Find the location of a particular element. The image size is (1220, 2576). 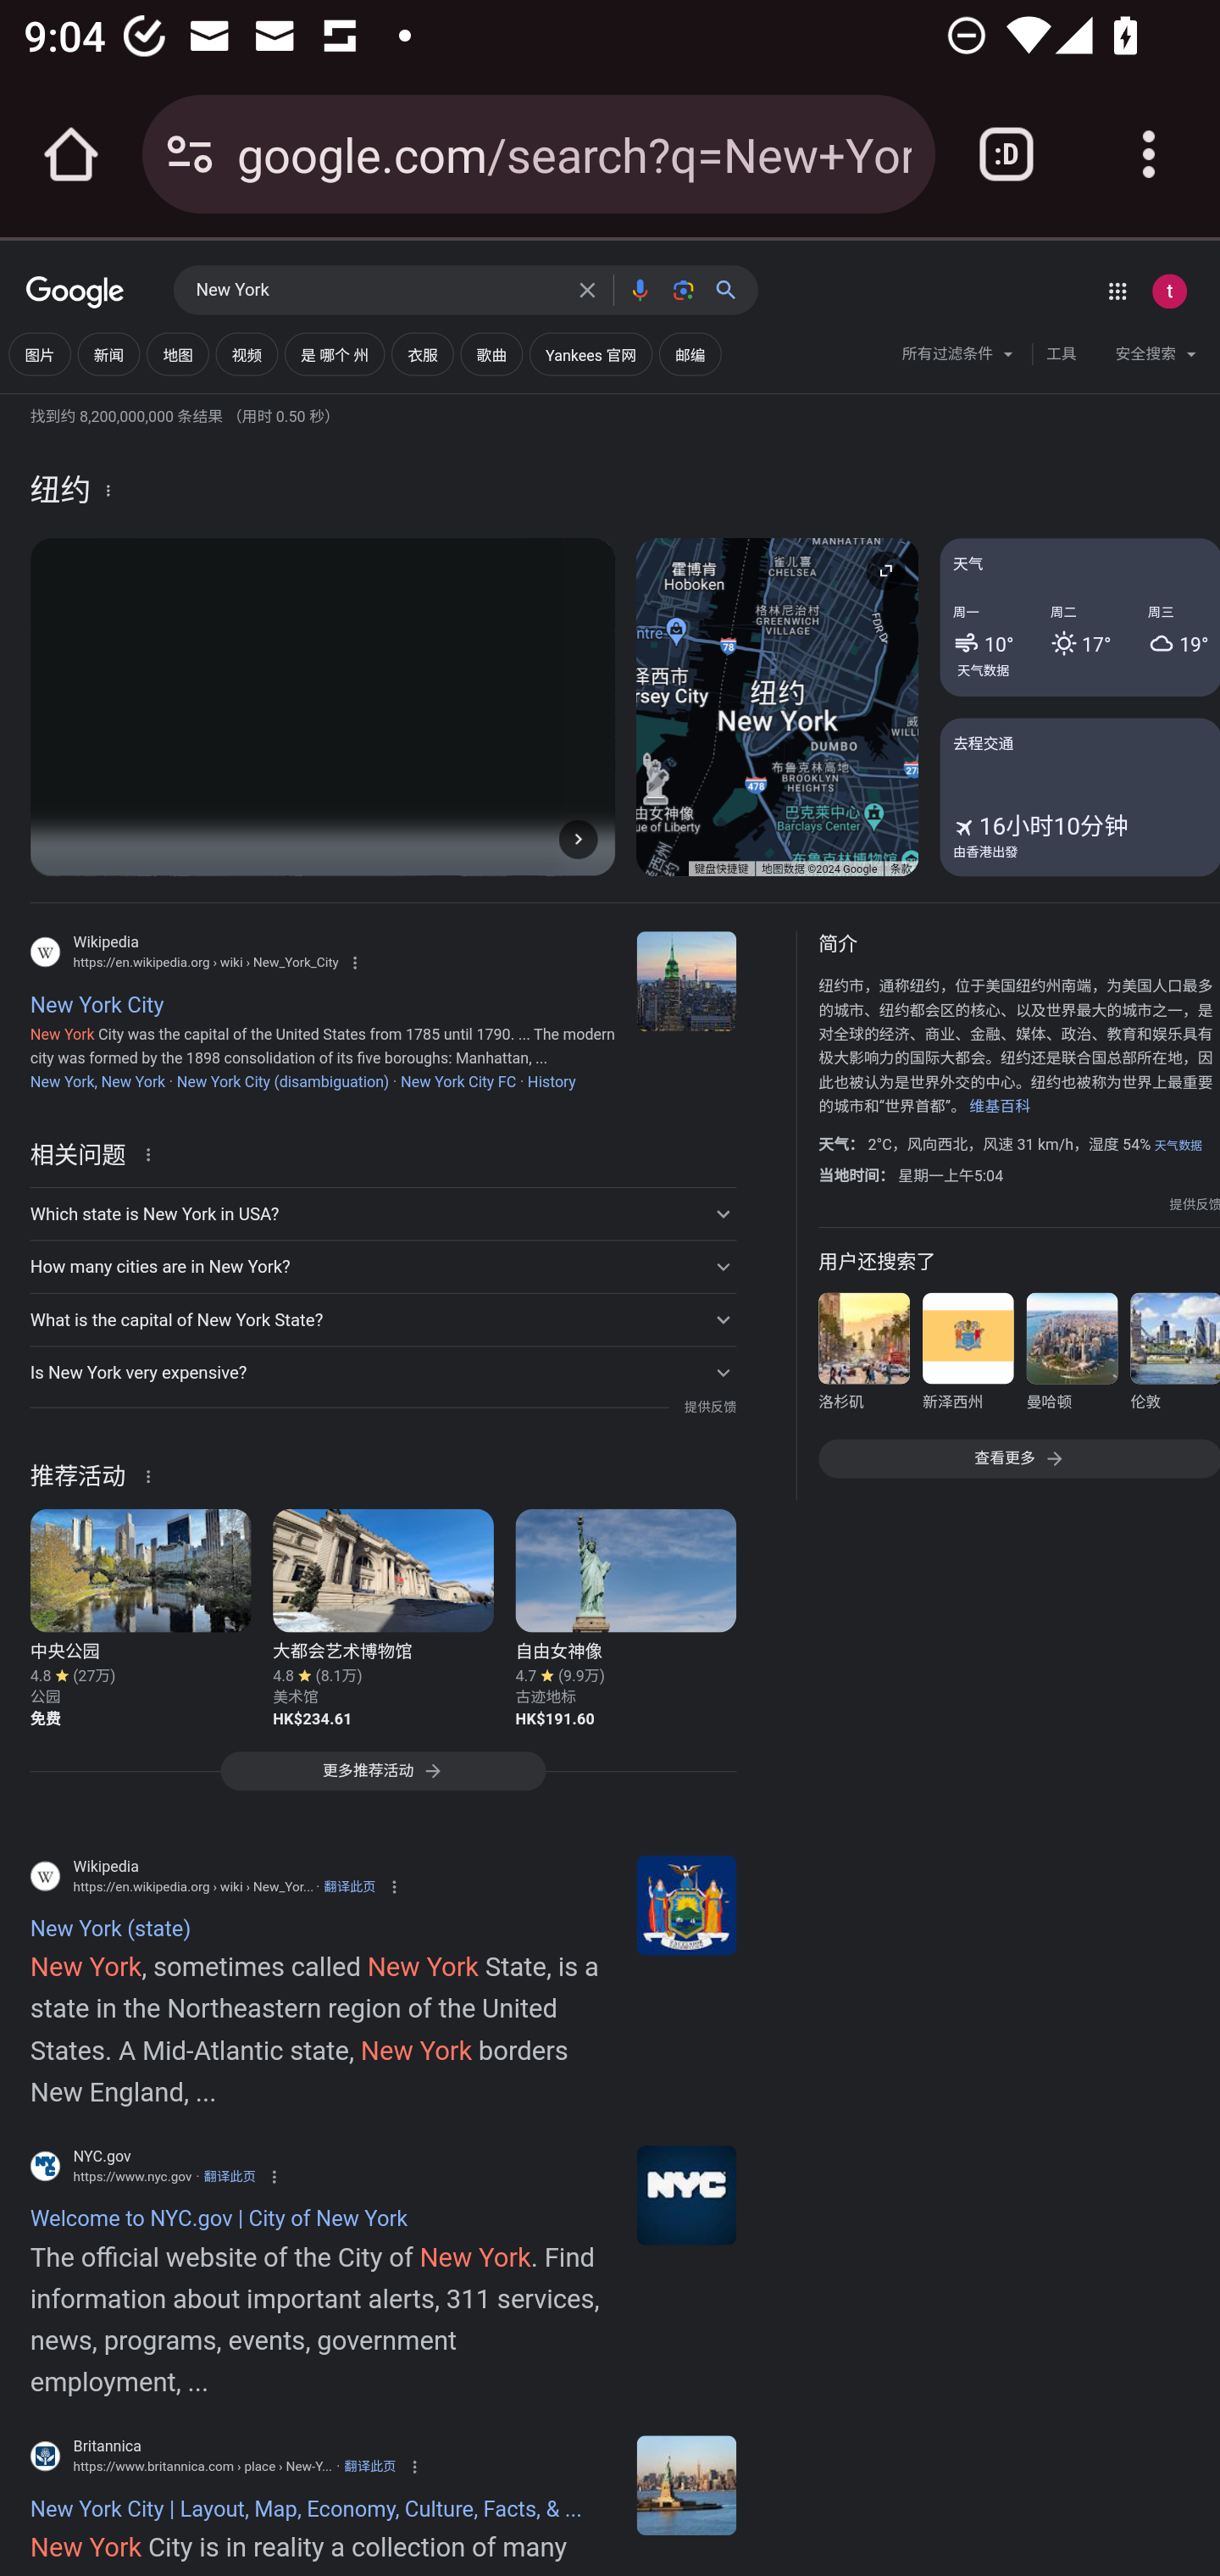

New_York_(state) is located at coordinates (686, 1905).